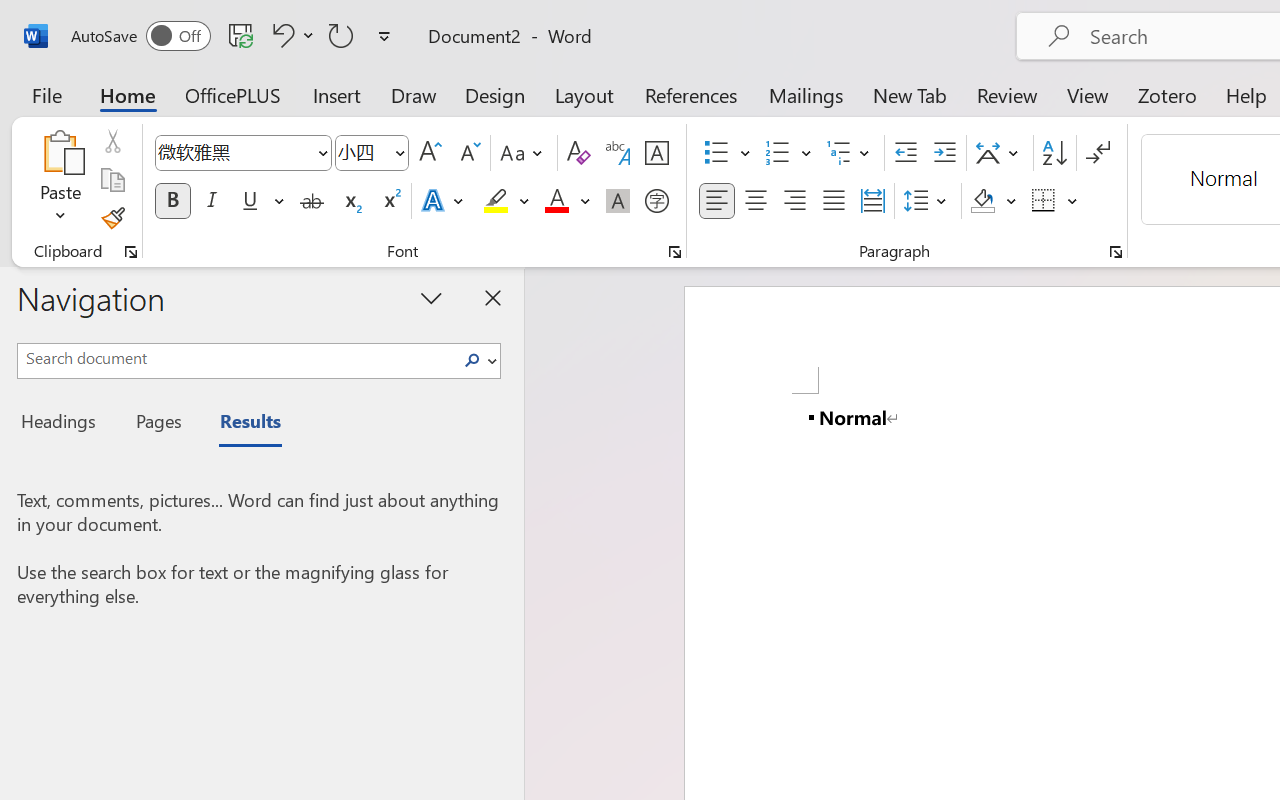 This screenshot has width=1280, height=800. Describe the element at coordinates (341, 35) in the screenshot. I see `Repeat Doc Close` at that location.